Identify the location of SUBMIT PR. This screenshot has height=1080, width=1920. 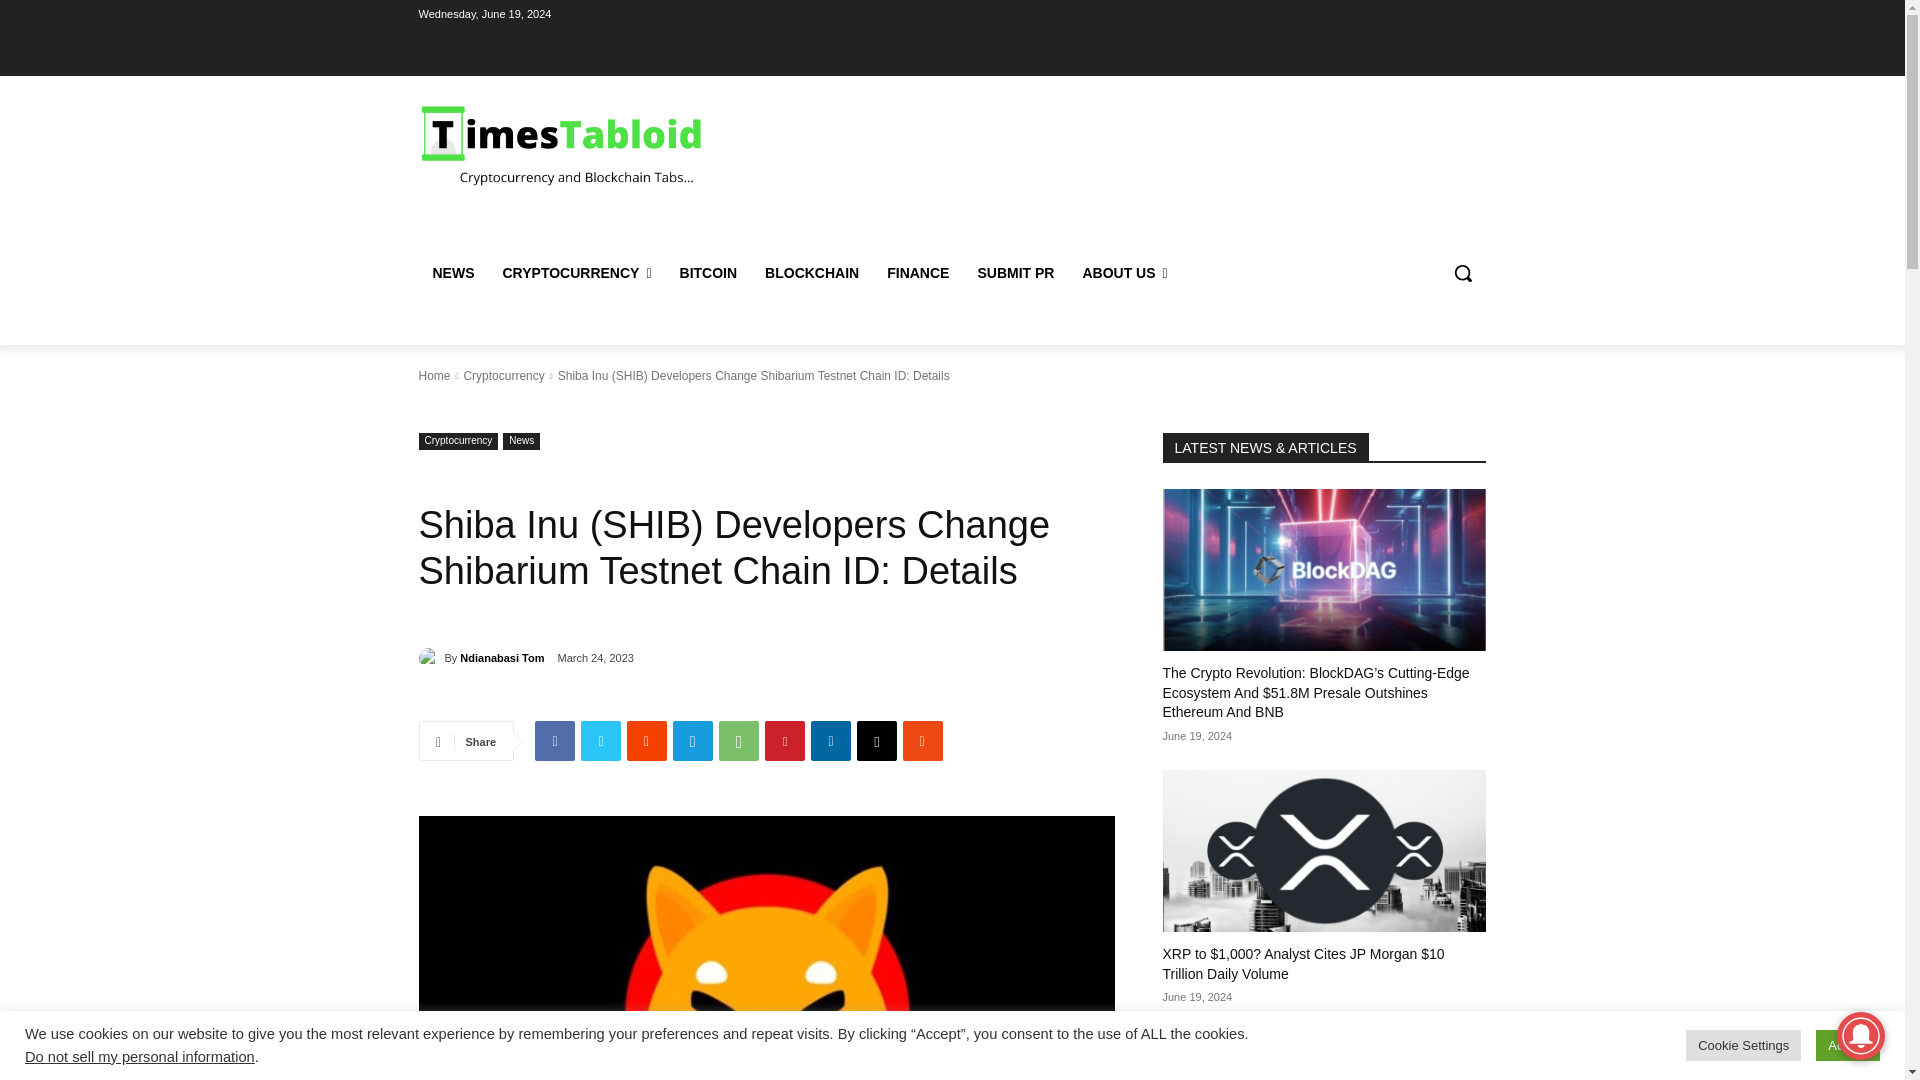
(1015, 273).